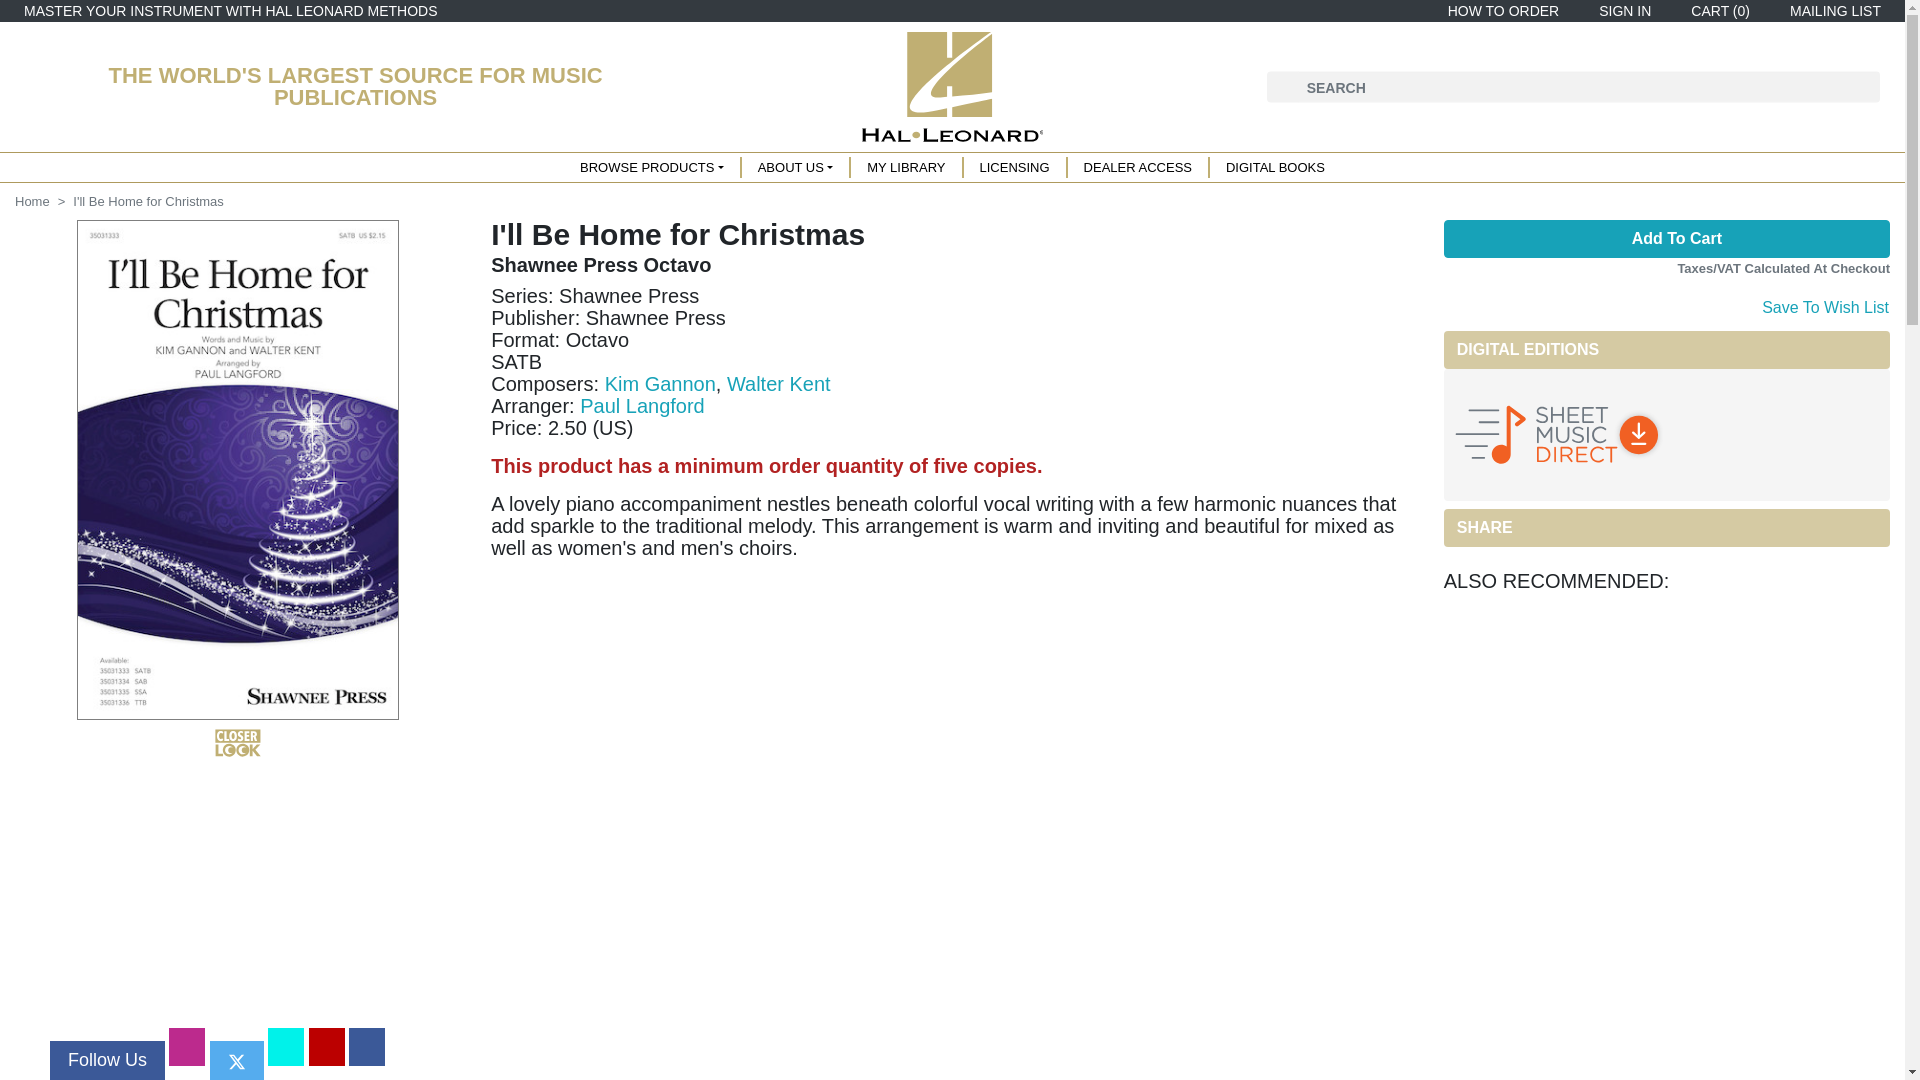 This screenshot has height=1080, width=1920. I want to click on Add to Cart, so click(1666, 239).